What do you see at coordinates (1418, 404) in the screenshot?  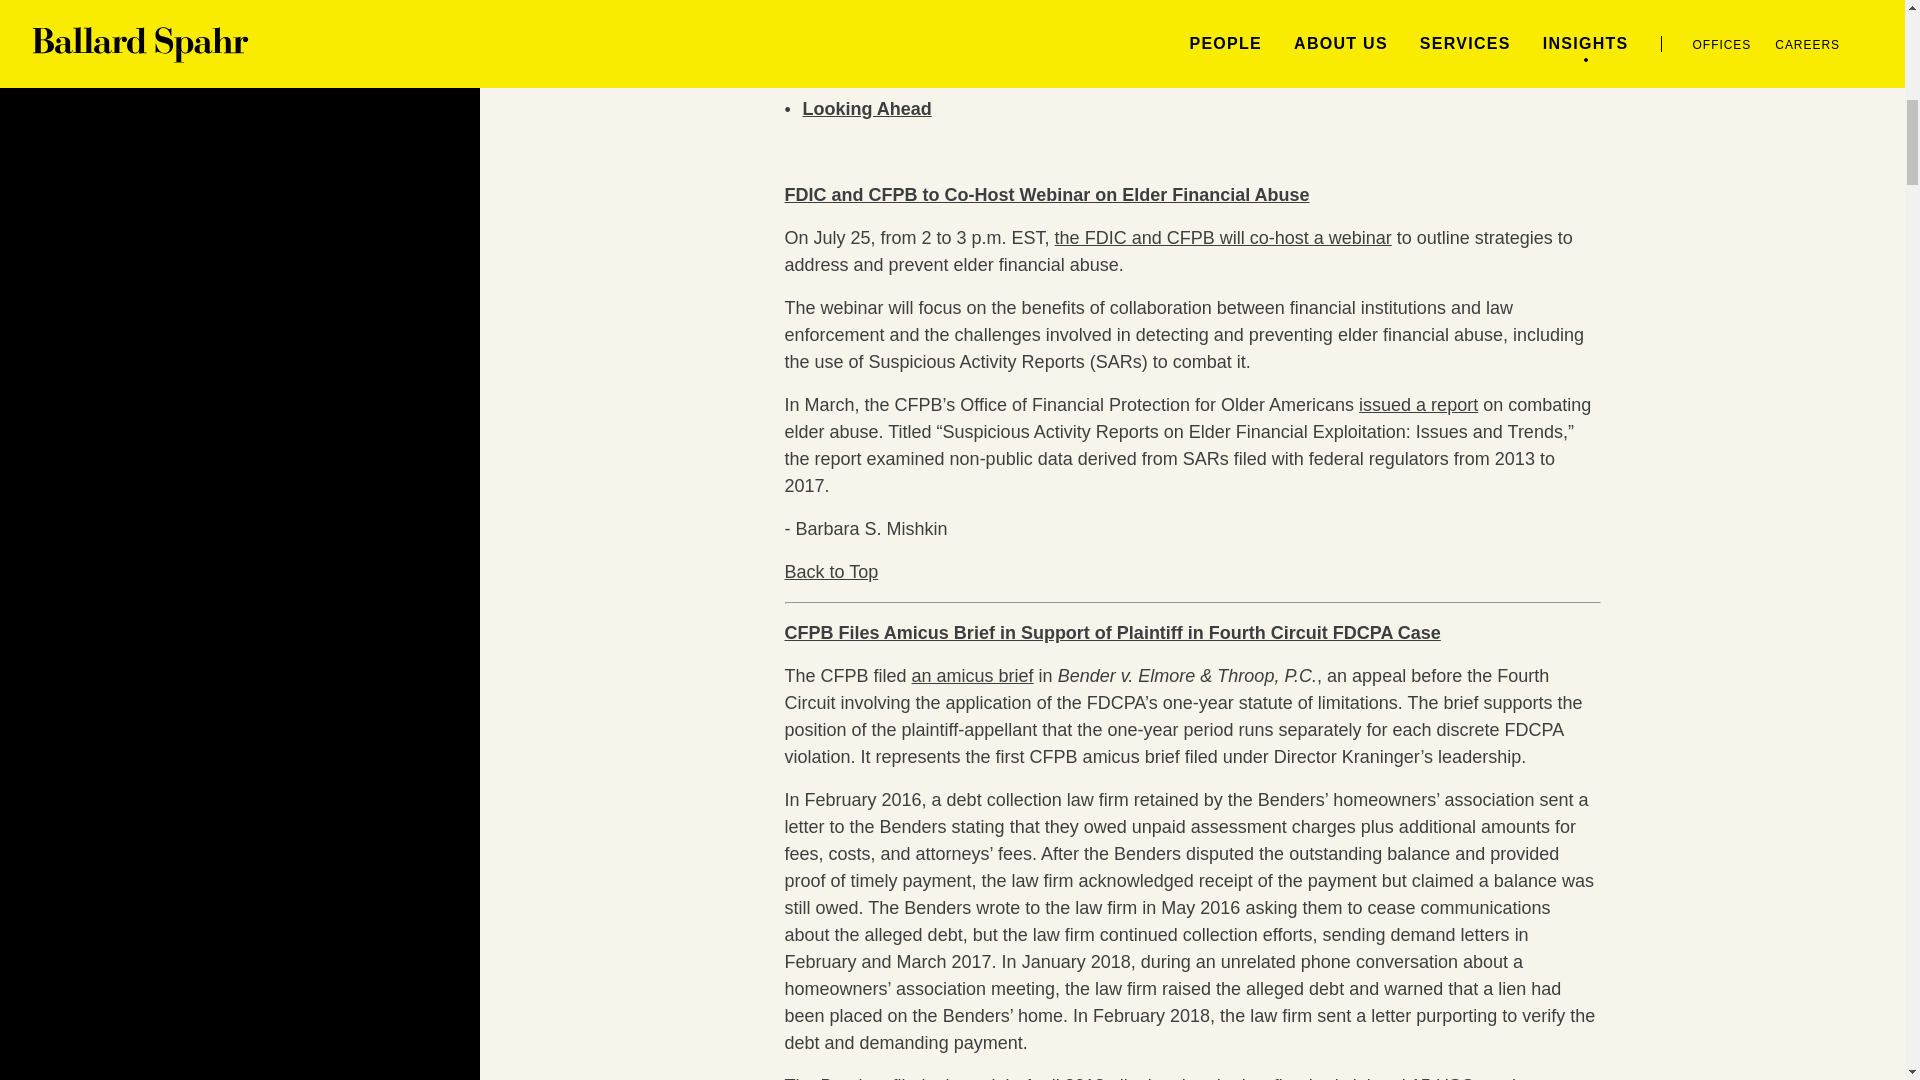 I see `issued a report` at bounding box center [1418, 404].